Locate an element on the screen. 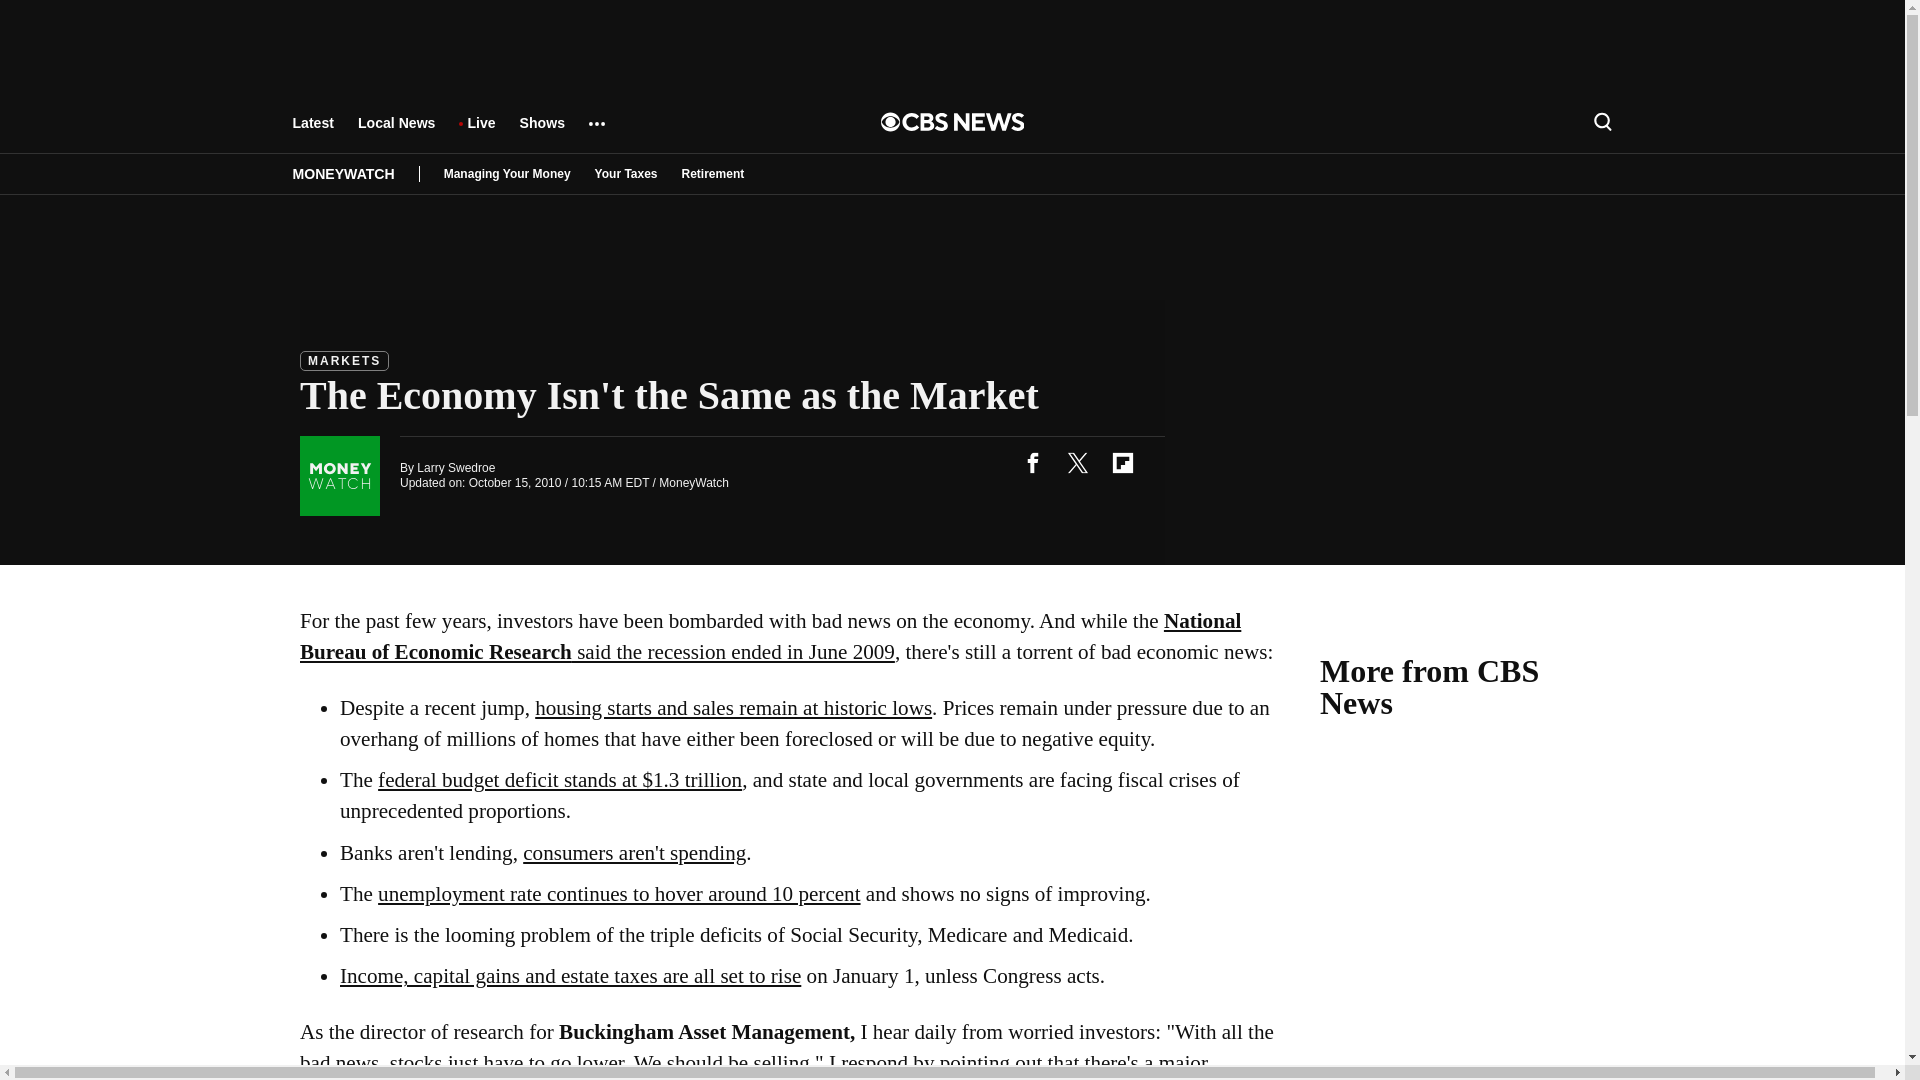 The image size is (1920, 1080). Housing Starts in U.S. Increase More Than Forecast in August is located at coordinates (733, 708).